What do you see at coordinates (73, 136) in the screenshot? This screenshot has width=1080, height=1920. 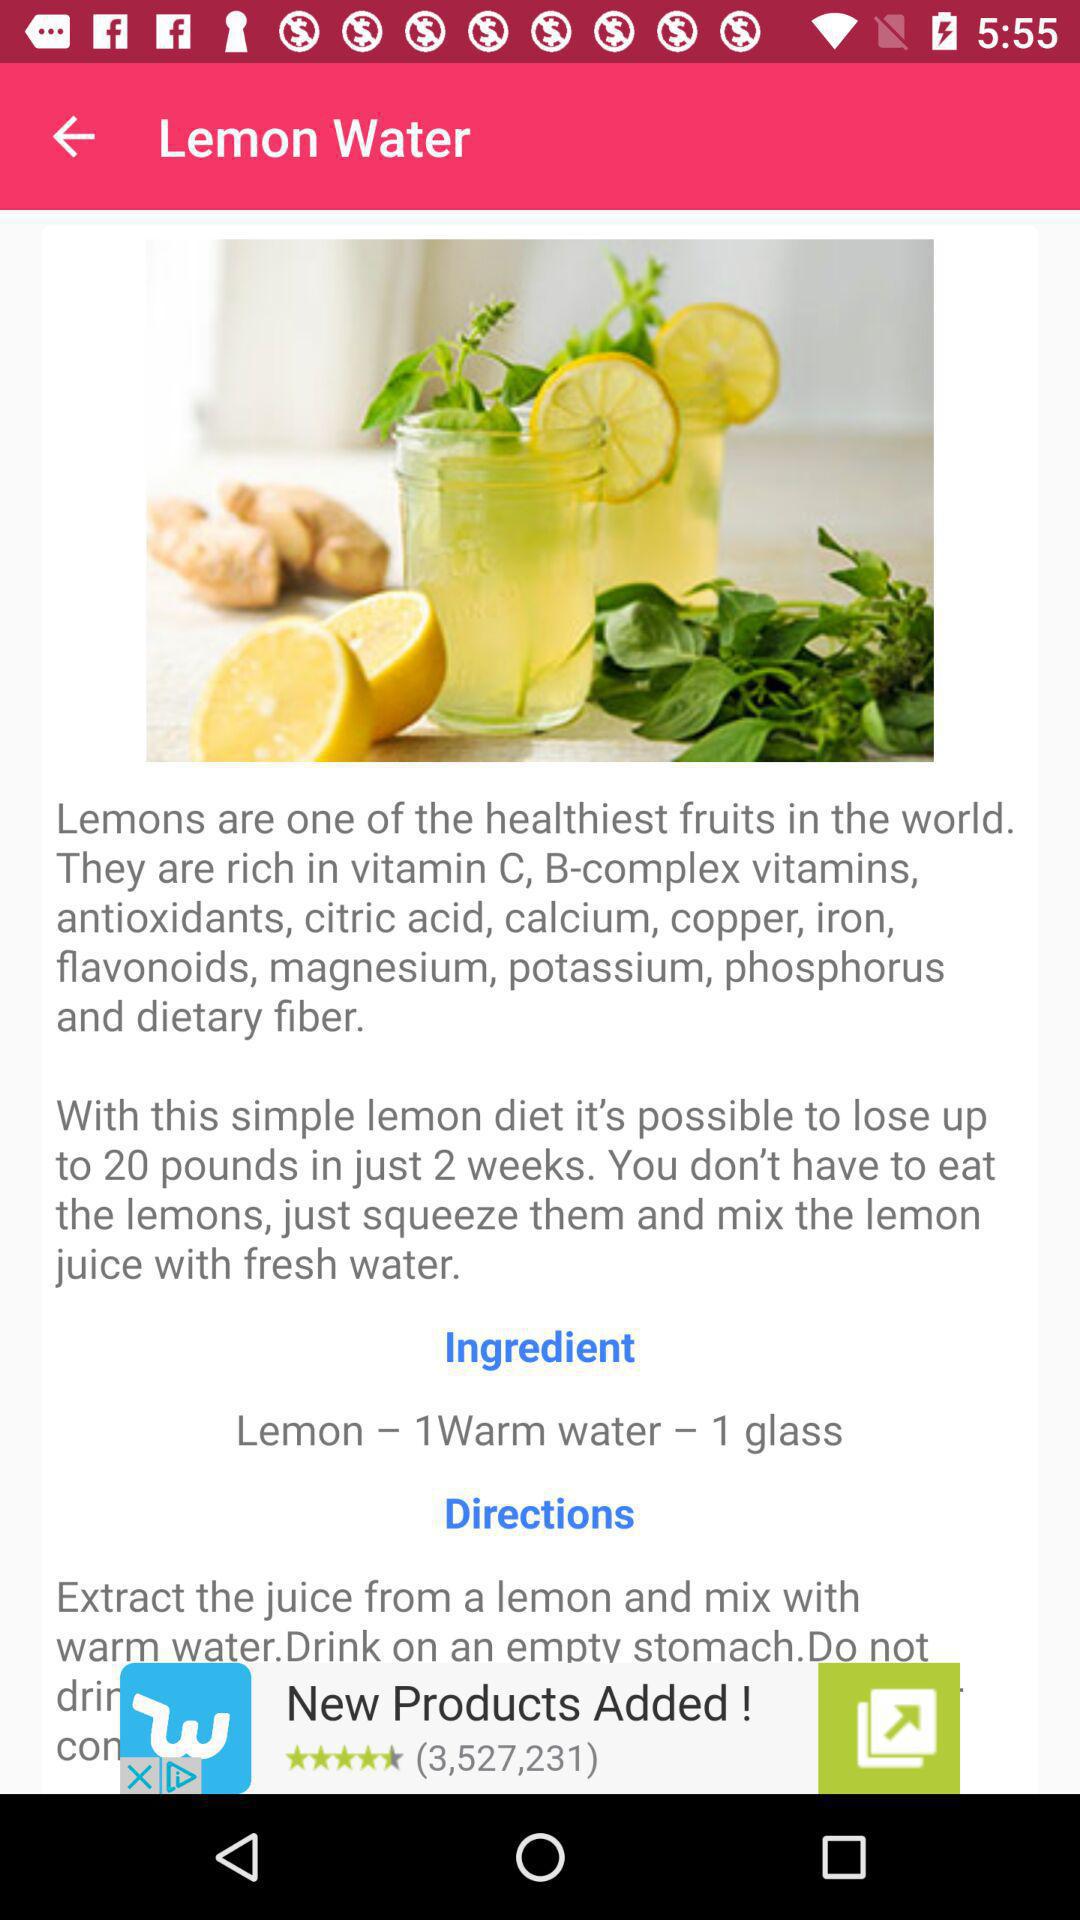 I see `tap item to the left of lemon water item` at bounding box center [73, 136].